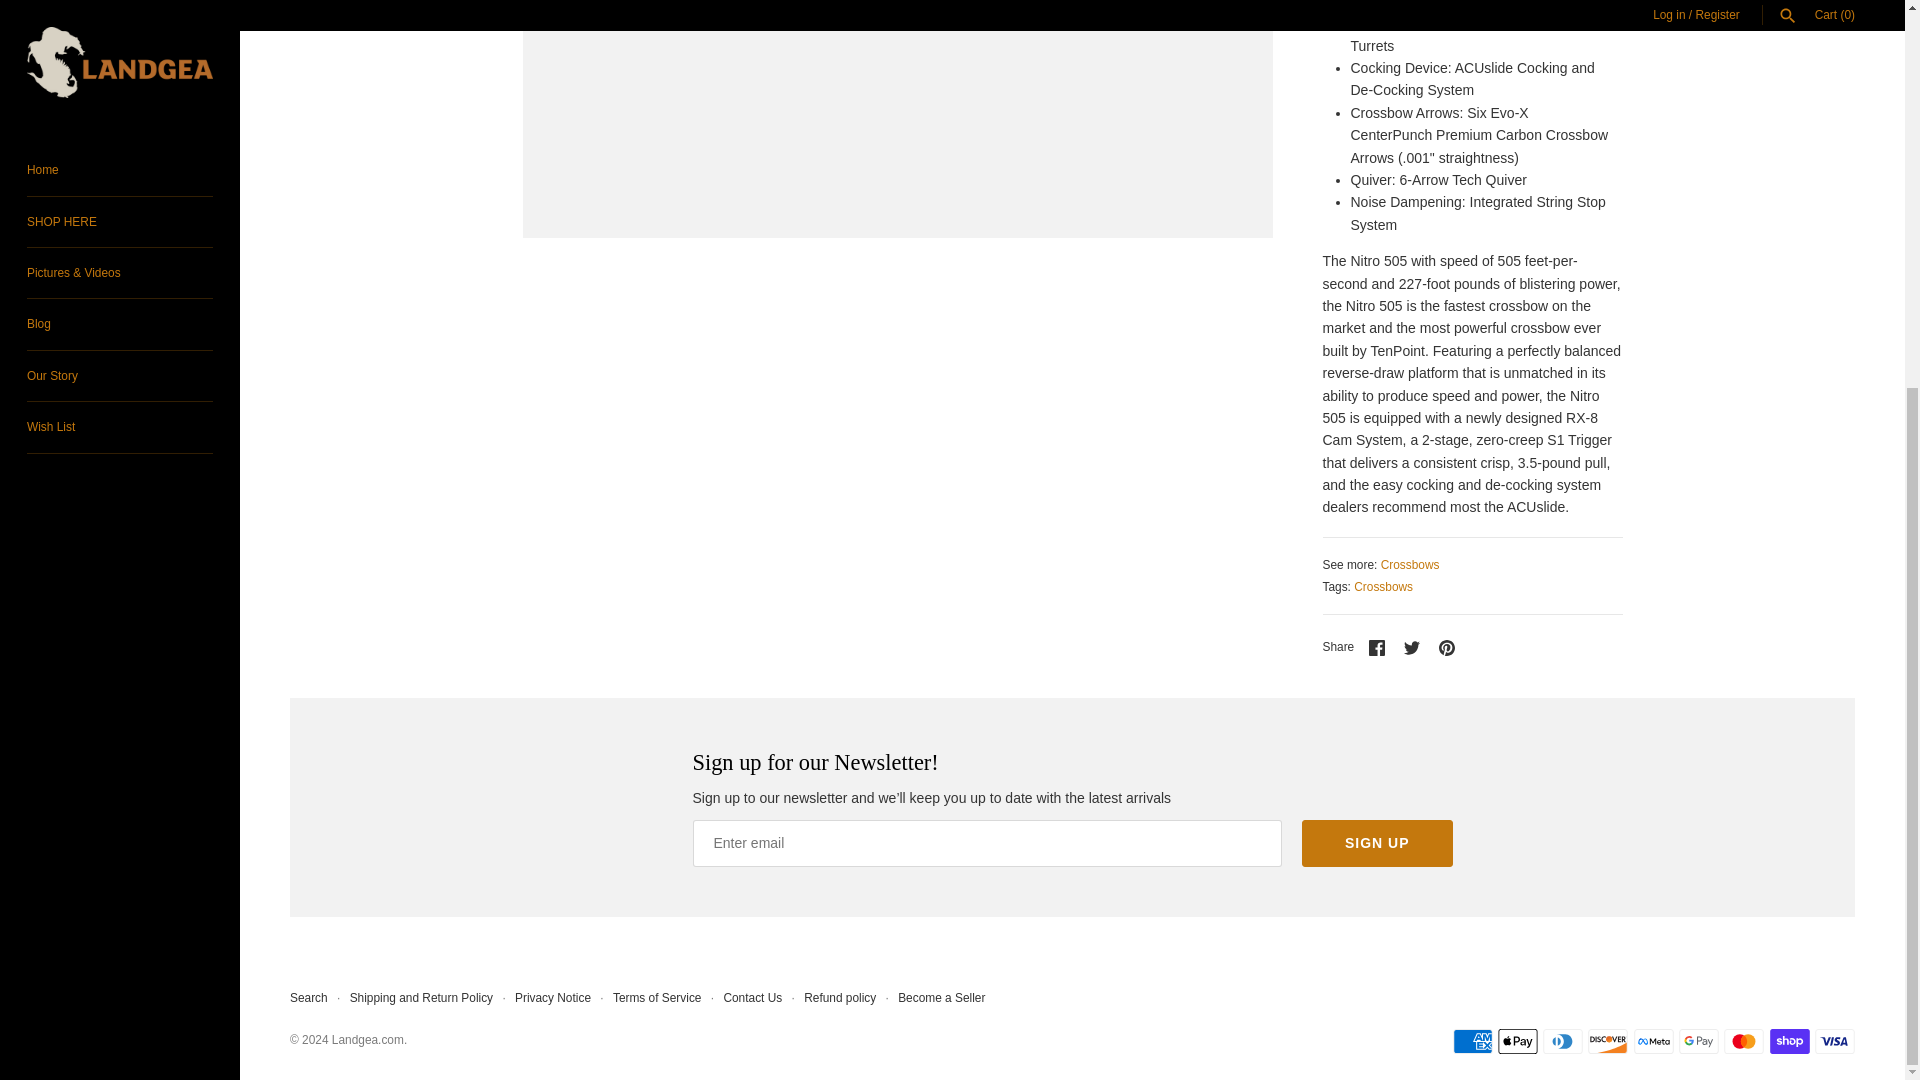 This screenshot has height=1080, width=1920. I want to click on Pinterest, so click(1446, 648).